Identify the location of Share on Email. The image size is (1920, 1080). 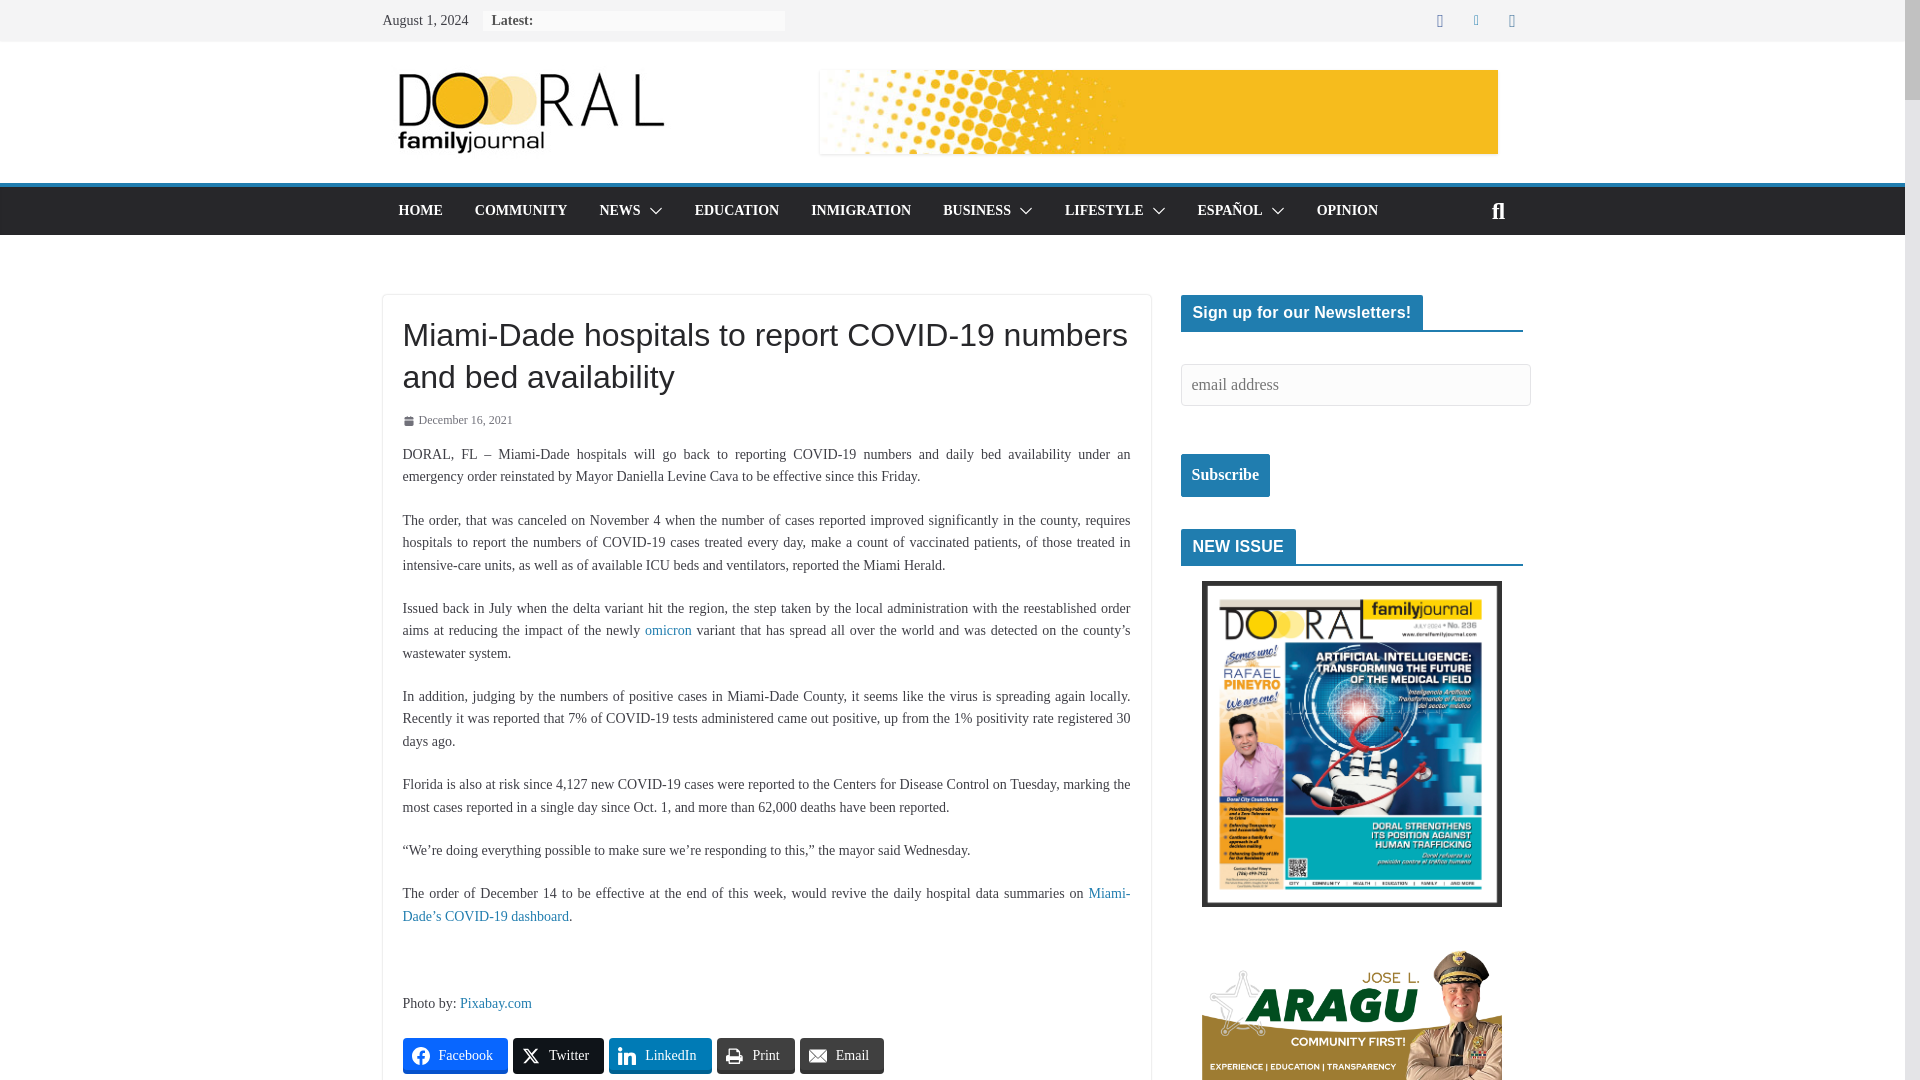
(842, 1055).